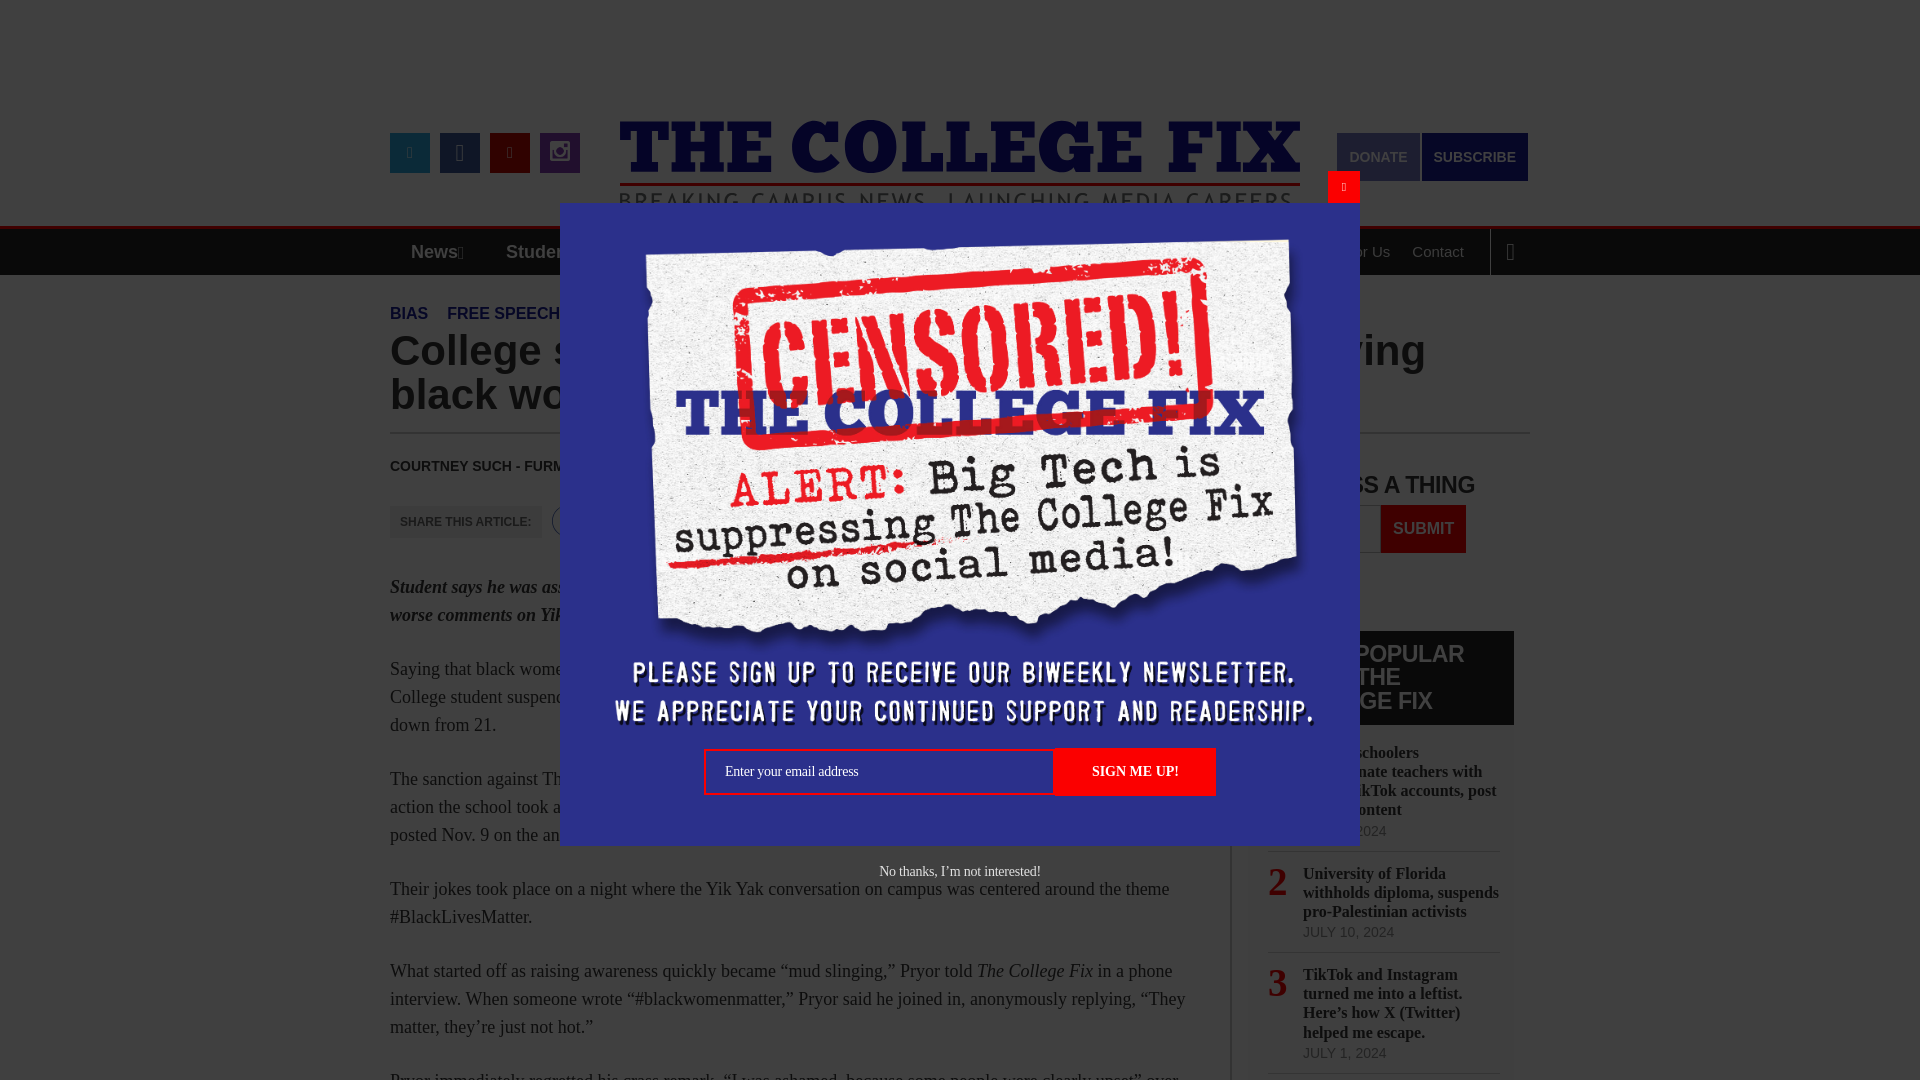  I want to click on News, so click(442, 252).